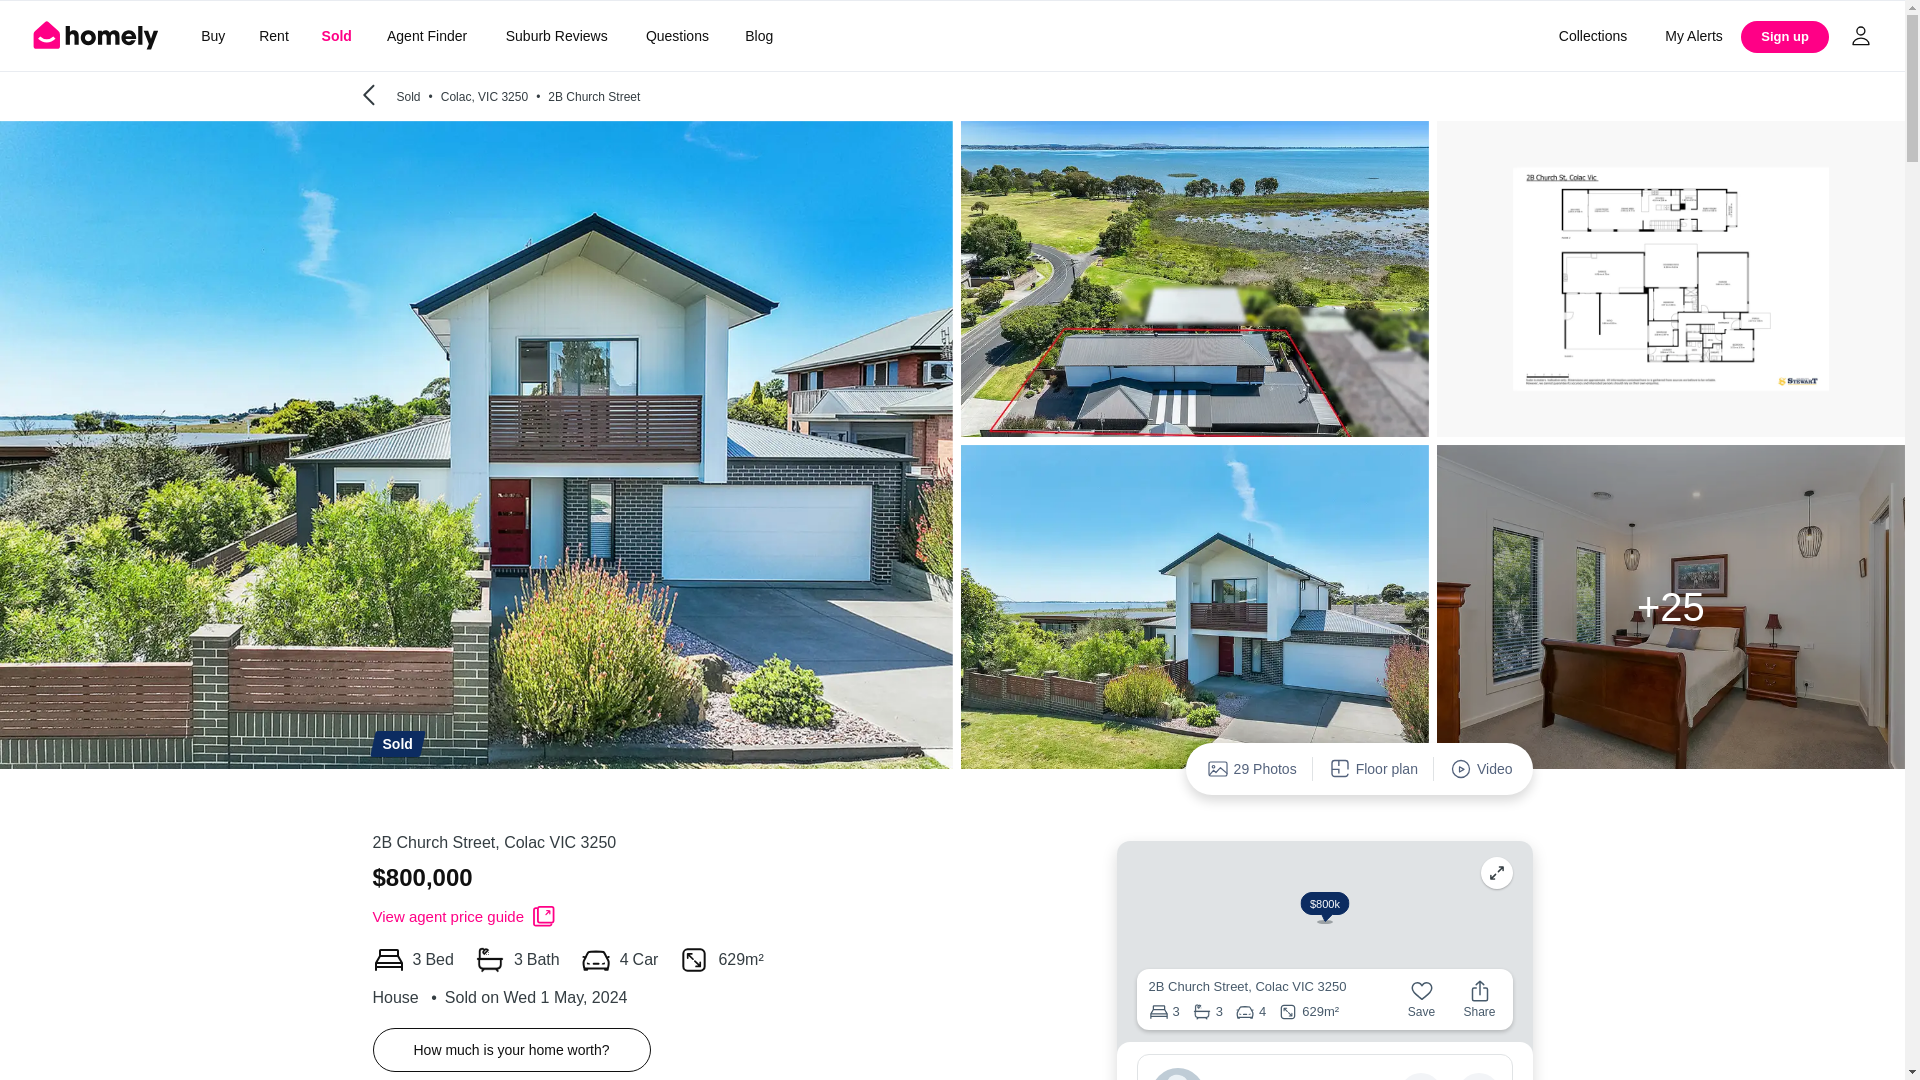 This screenshot has width=1920, height=1080. What do you see at coordinates (1694, 36) in the screenshot?
I see `My Alerts` at bounding box center [1694, 36].